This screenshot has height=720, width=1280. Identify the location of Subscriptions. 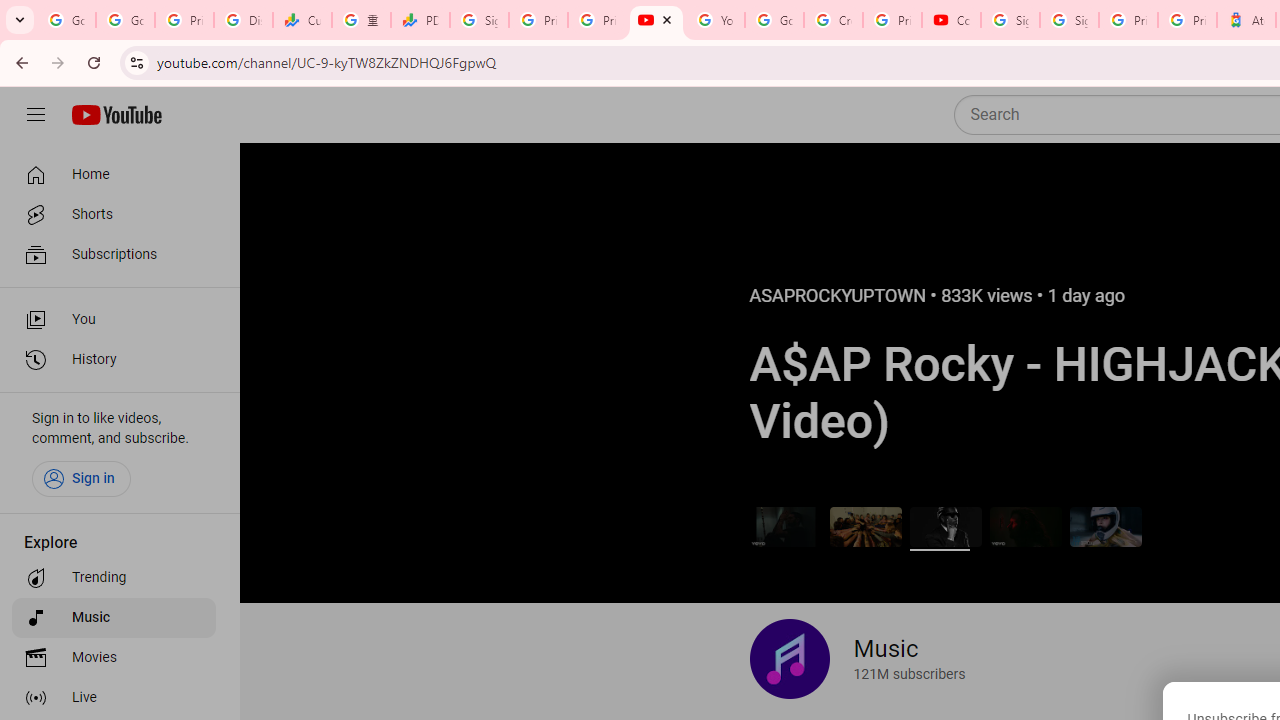
(114, 254).